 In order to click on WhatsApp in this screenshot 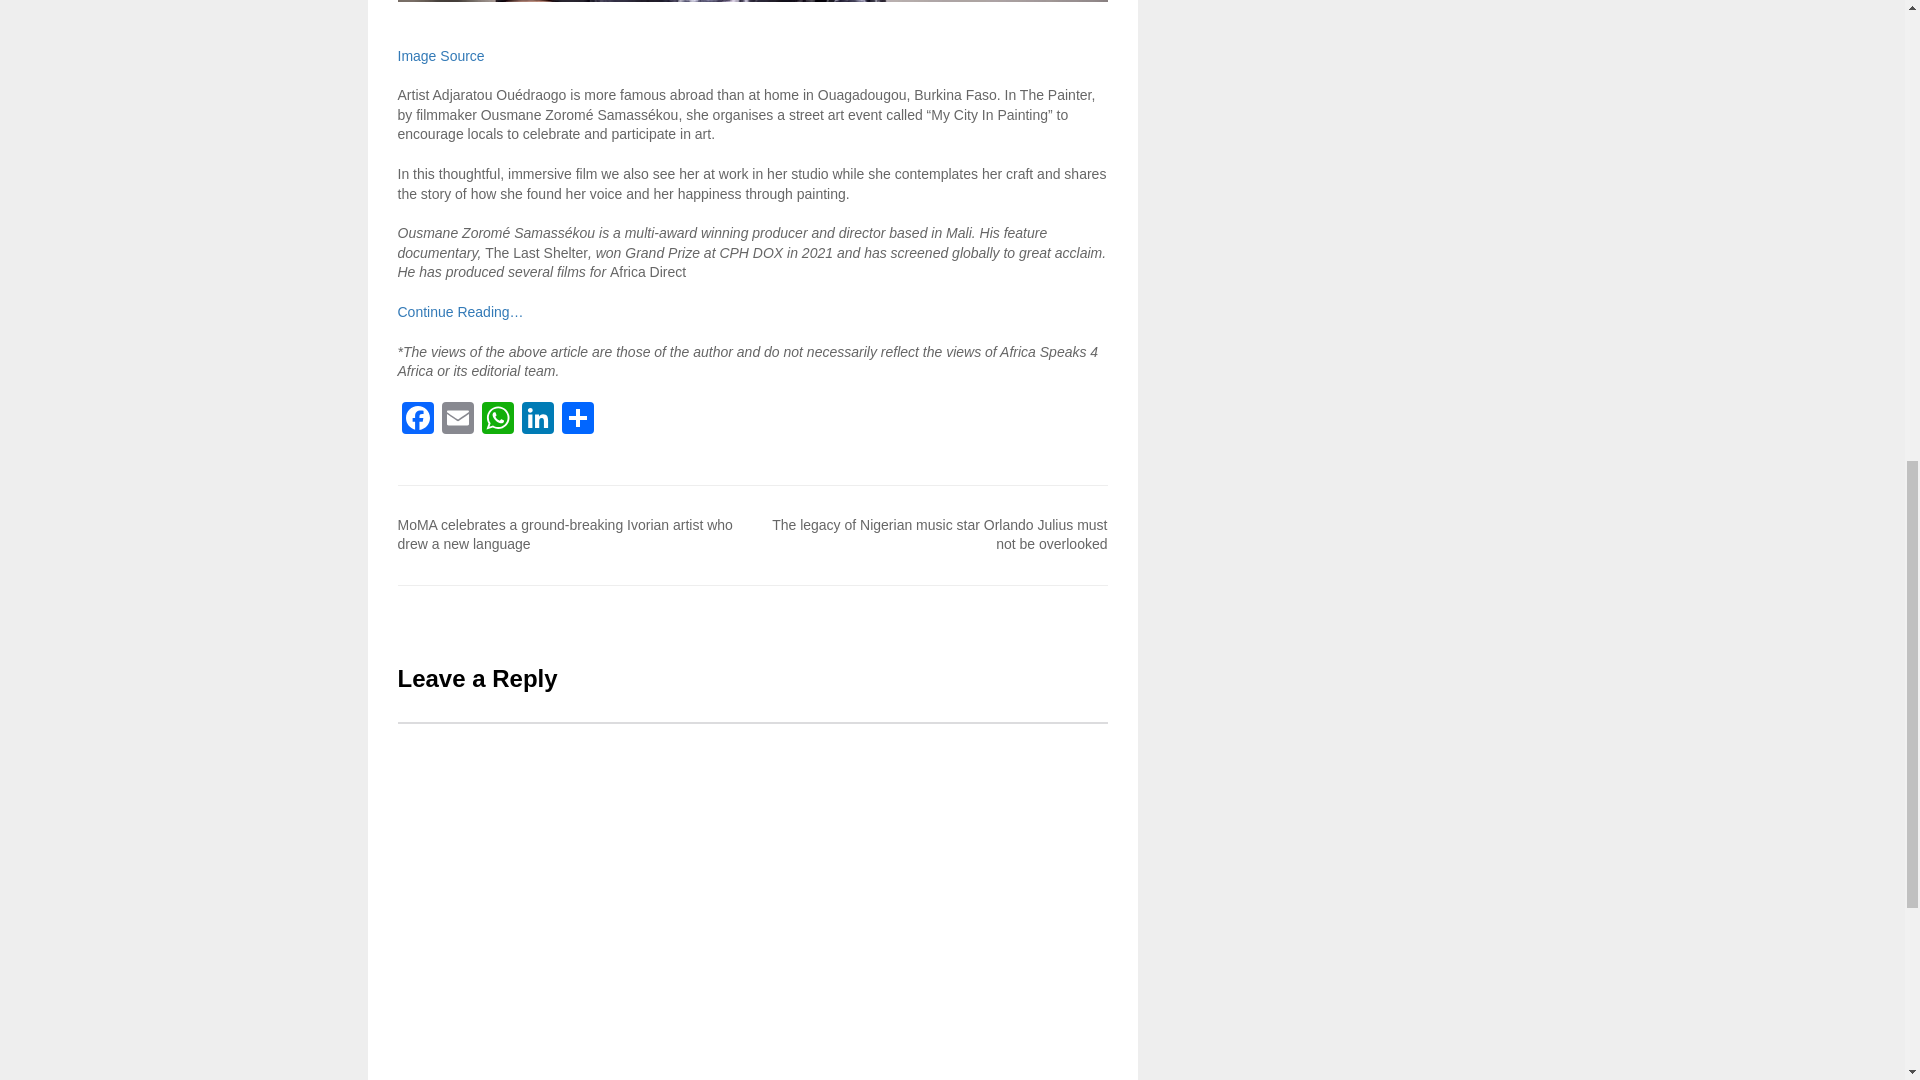, I will do `click(498, 420)`.